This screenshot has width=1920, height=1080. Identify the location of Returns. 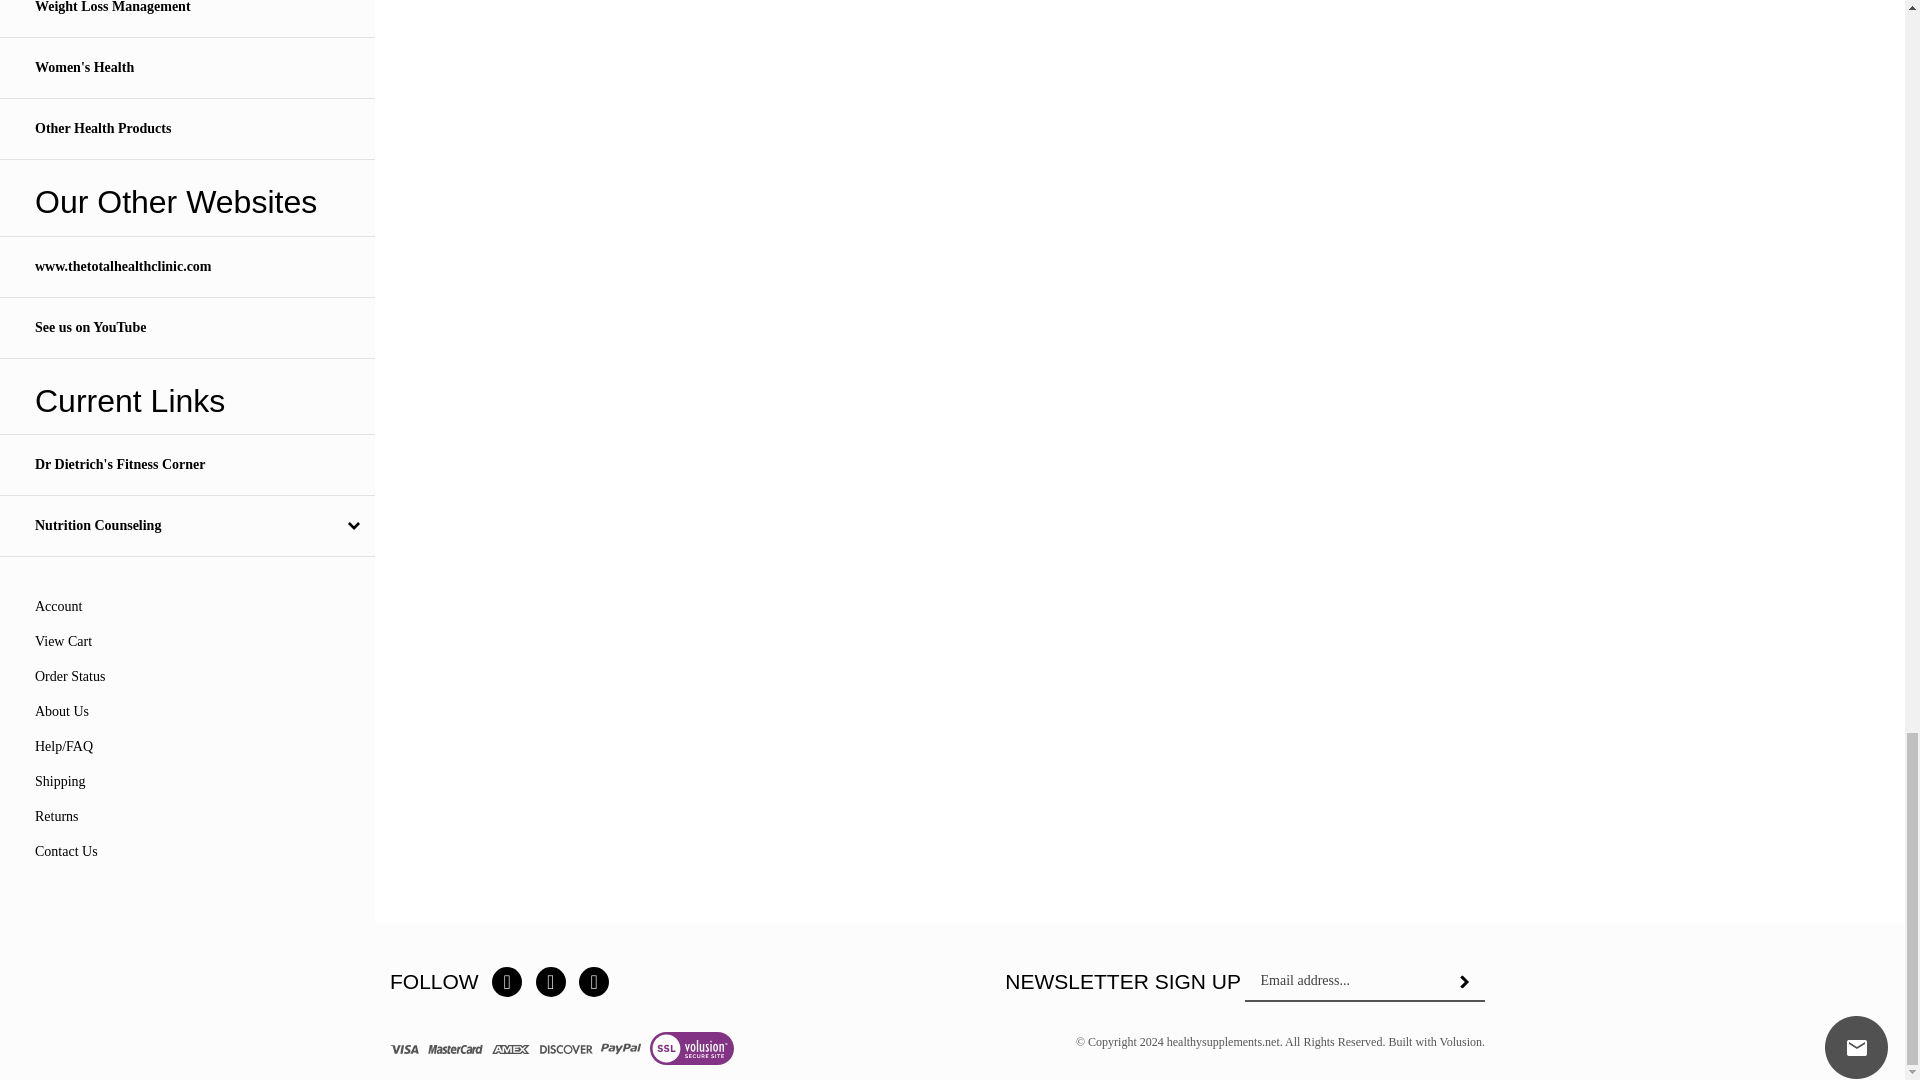
(56, 816).